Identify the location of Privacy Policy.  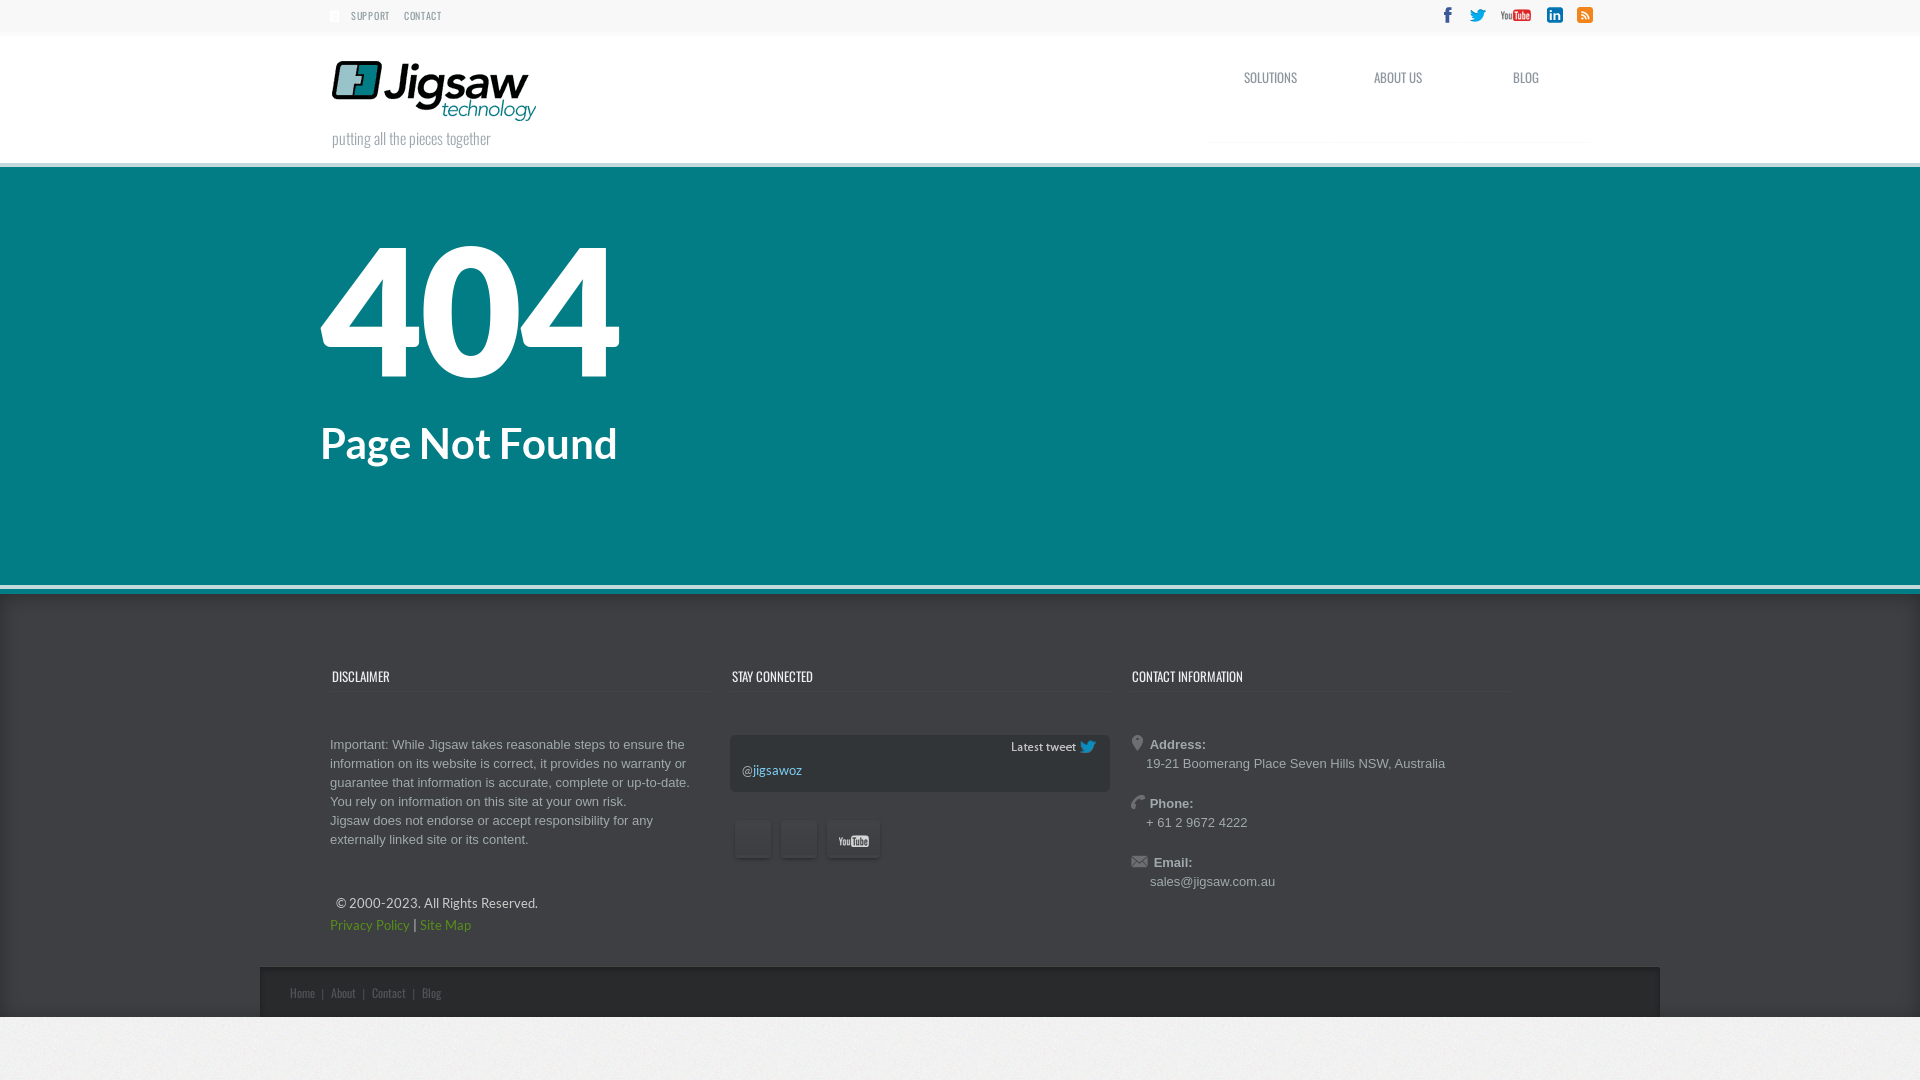
(370, 925).